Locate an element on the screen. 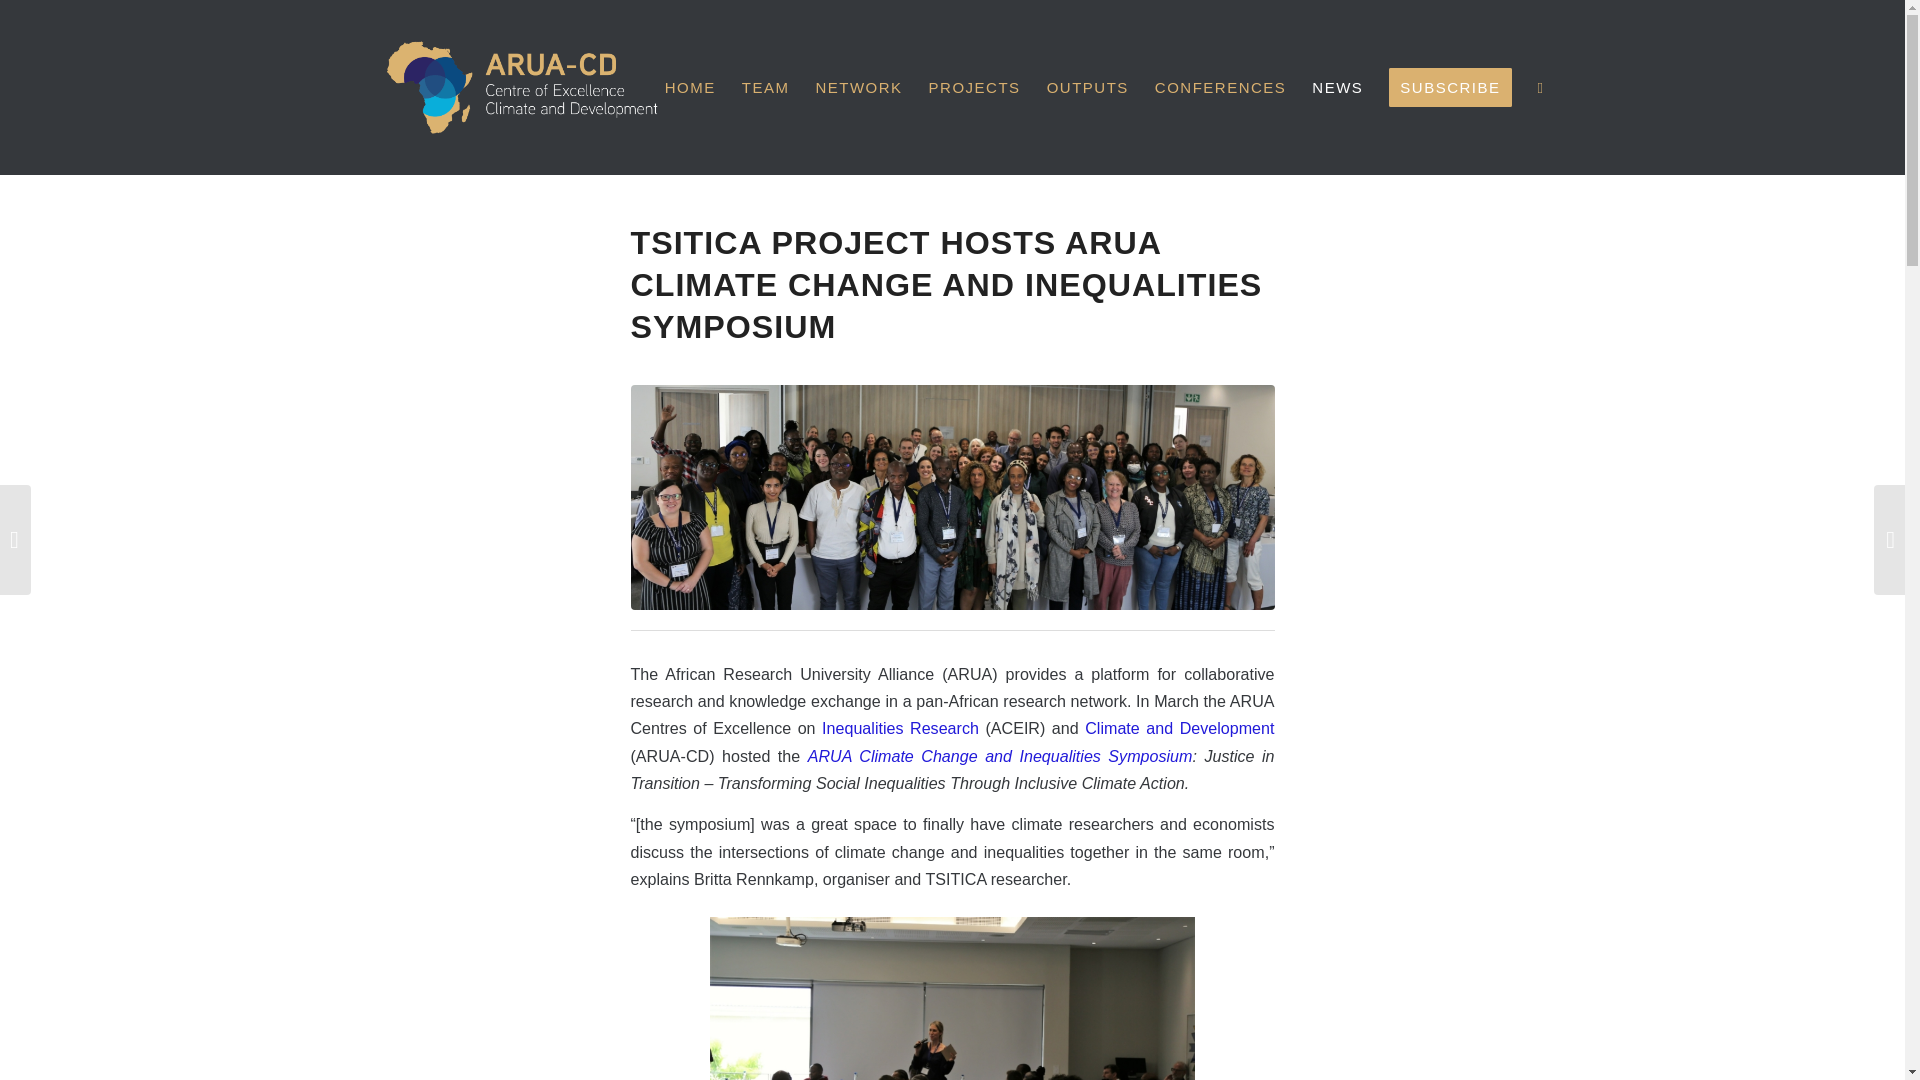 Image resolution: width=1920 pixels, height=1080 pixels. ARUA Climate Change and Inequalities Symposium is located at coordinates (1000, 756).